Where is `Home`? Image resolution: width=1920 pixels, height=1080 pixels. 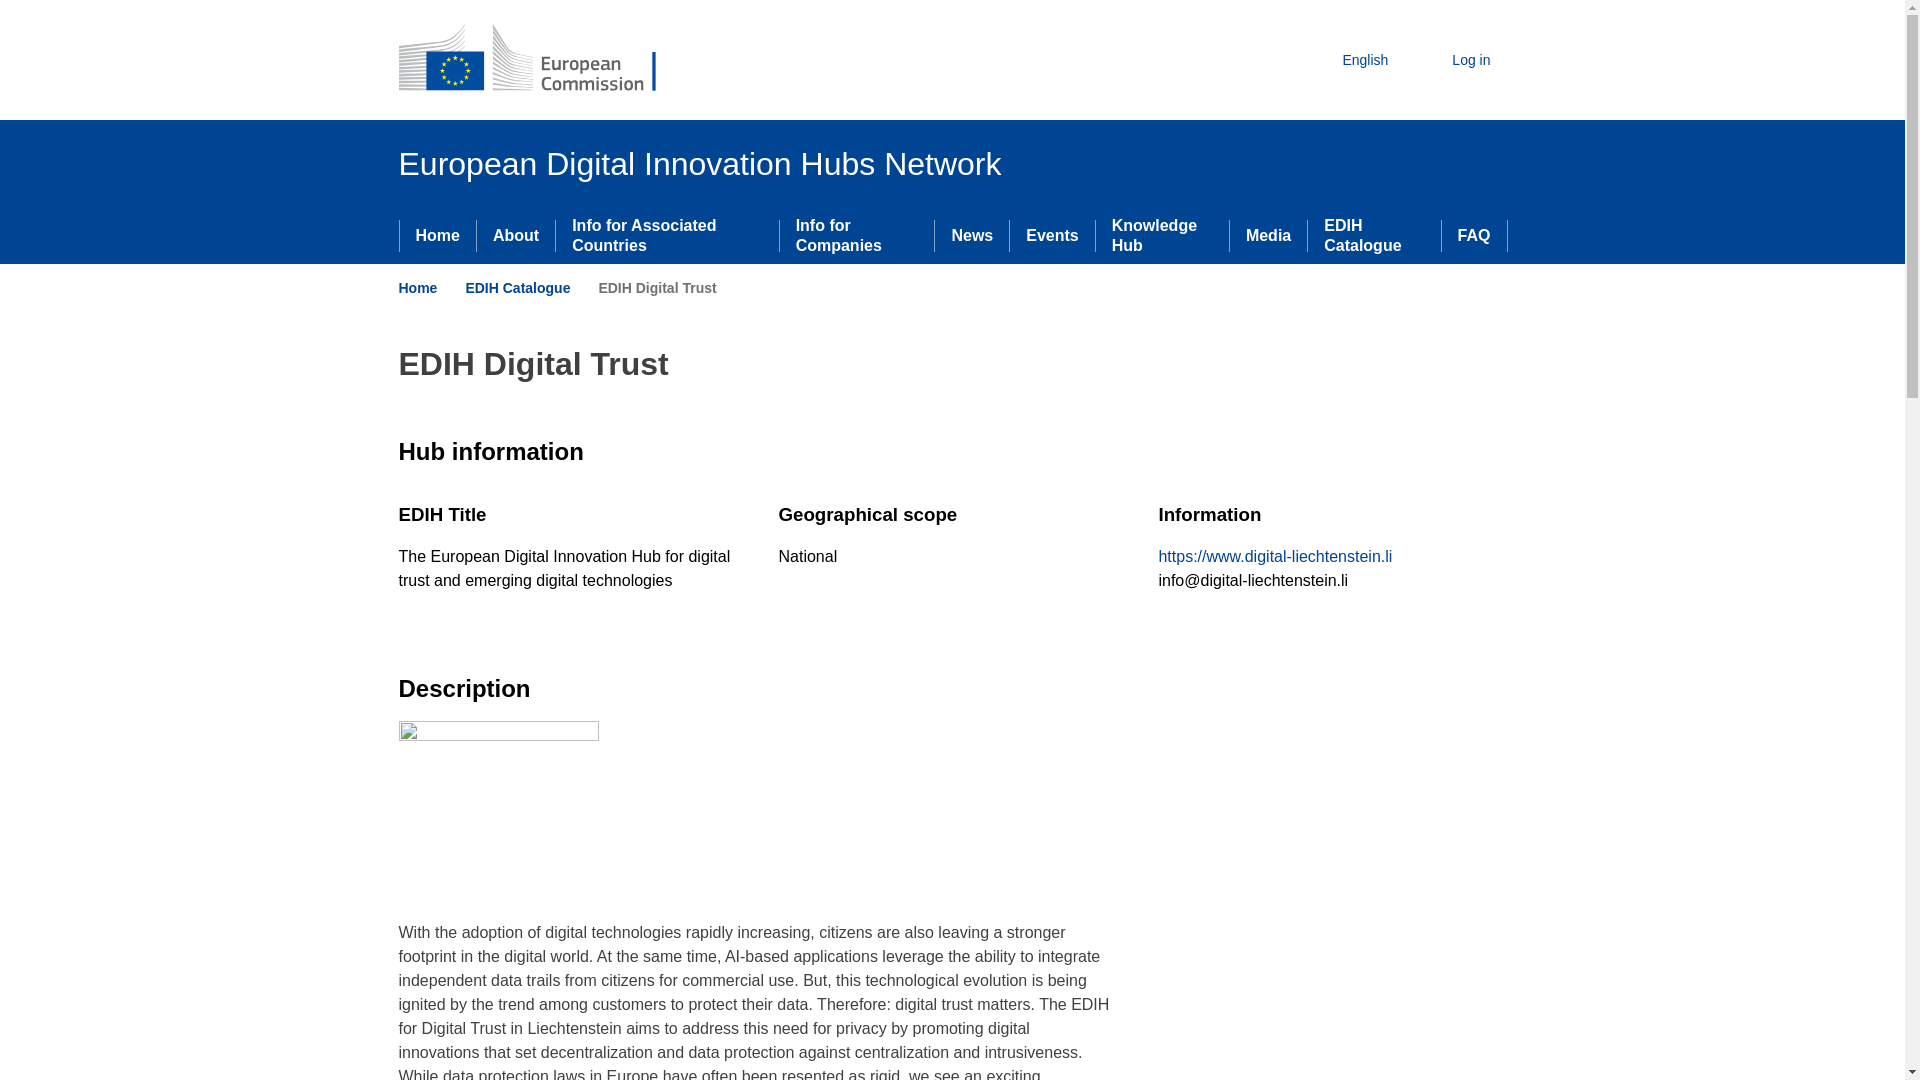
Home is located at coordinates (438, 236).